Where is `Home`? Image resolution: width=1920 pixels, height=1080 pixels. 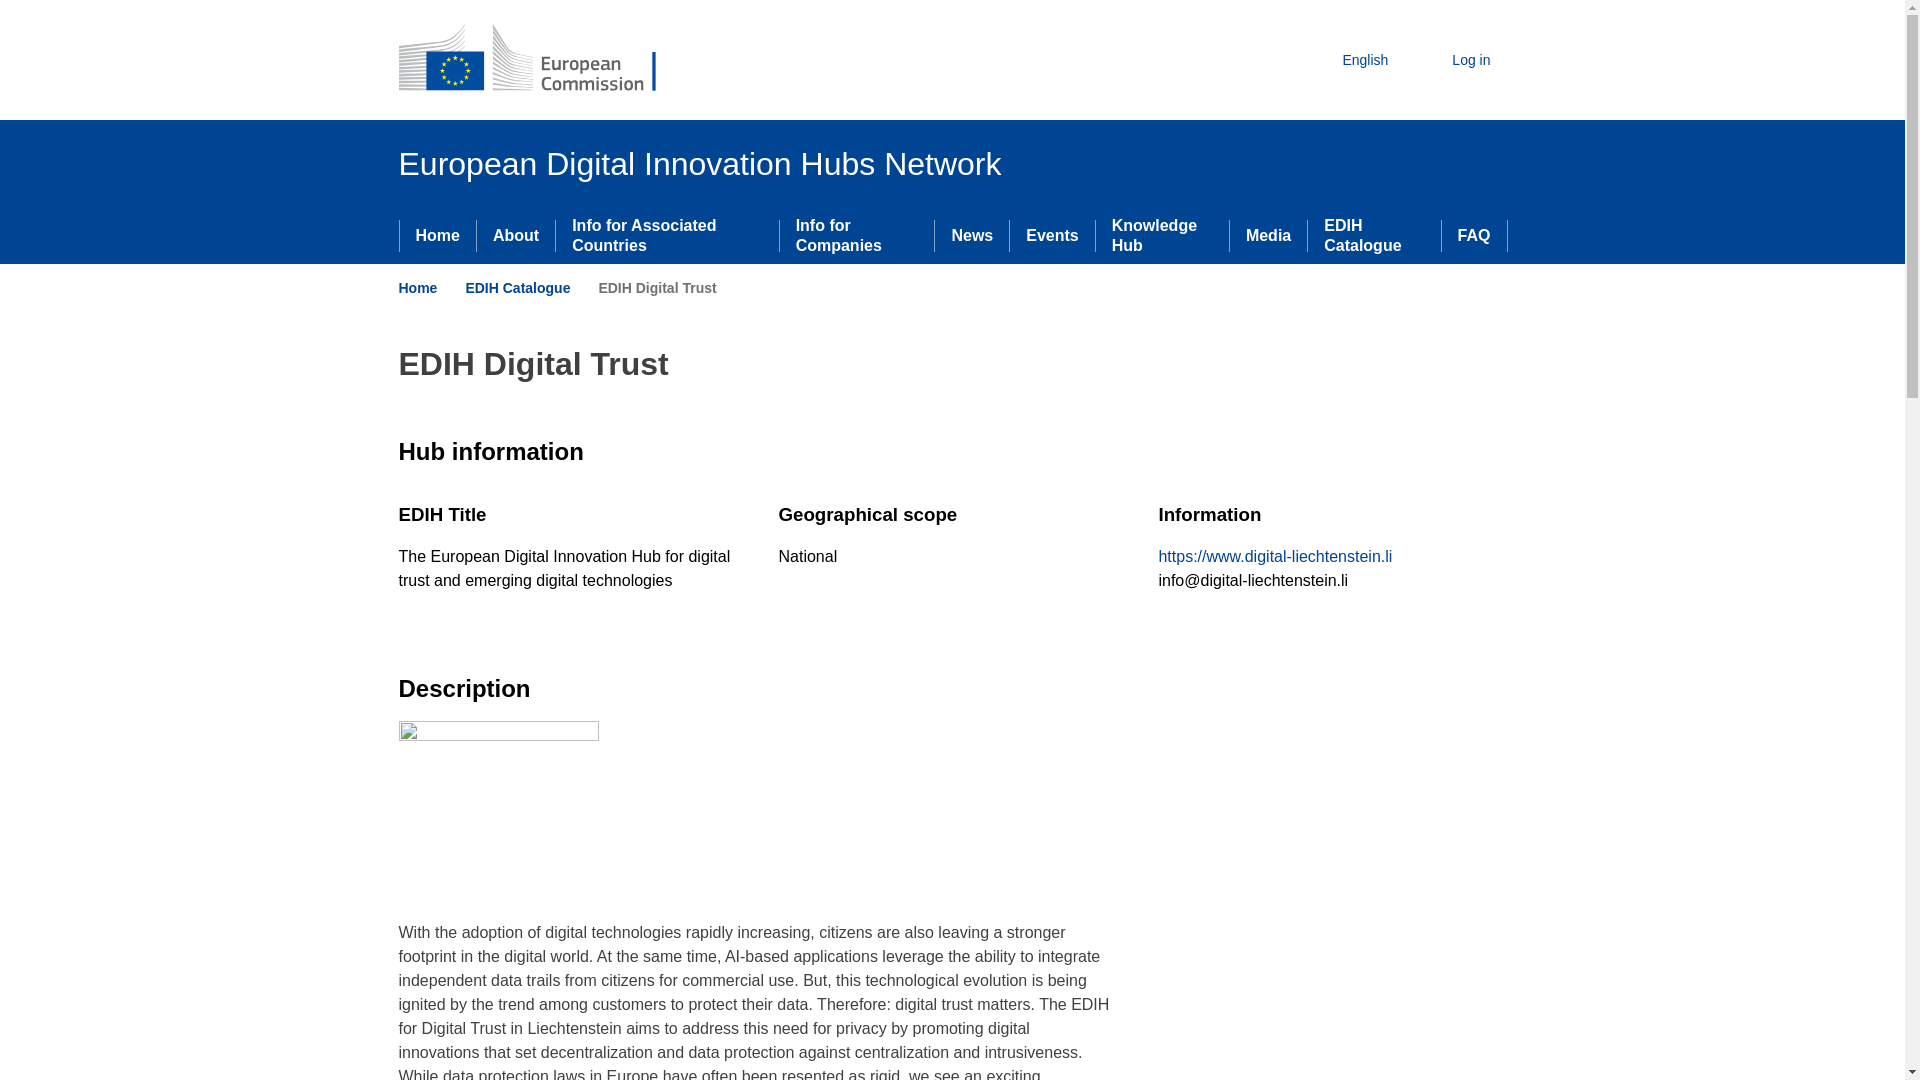
Home is located at coordinates (438, 236).